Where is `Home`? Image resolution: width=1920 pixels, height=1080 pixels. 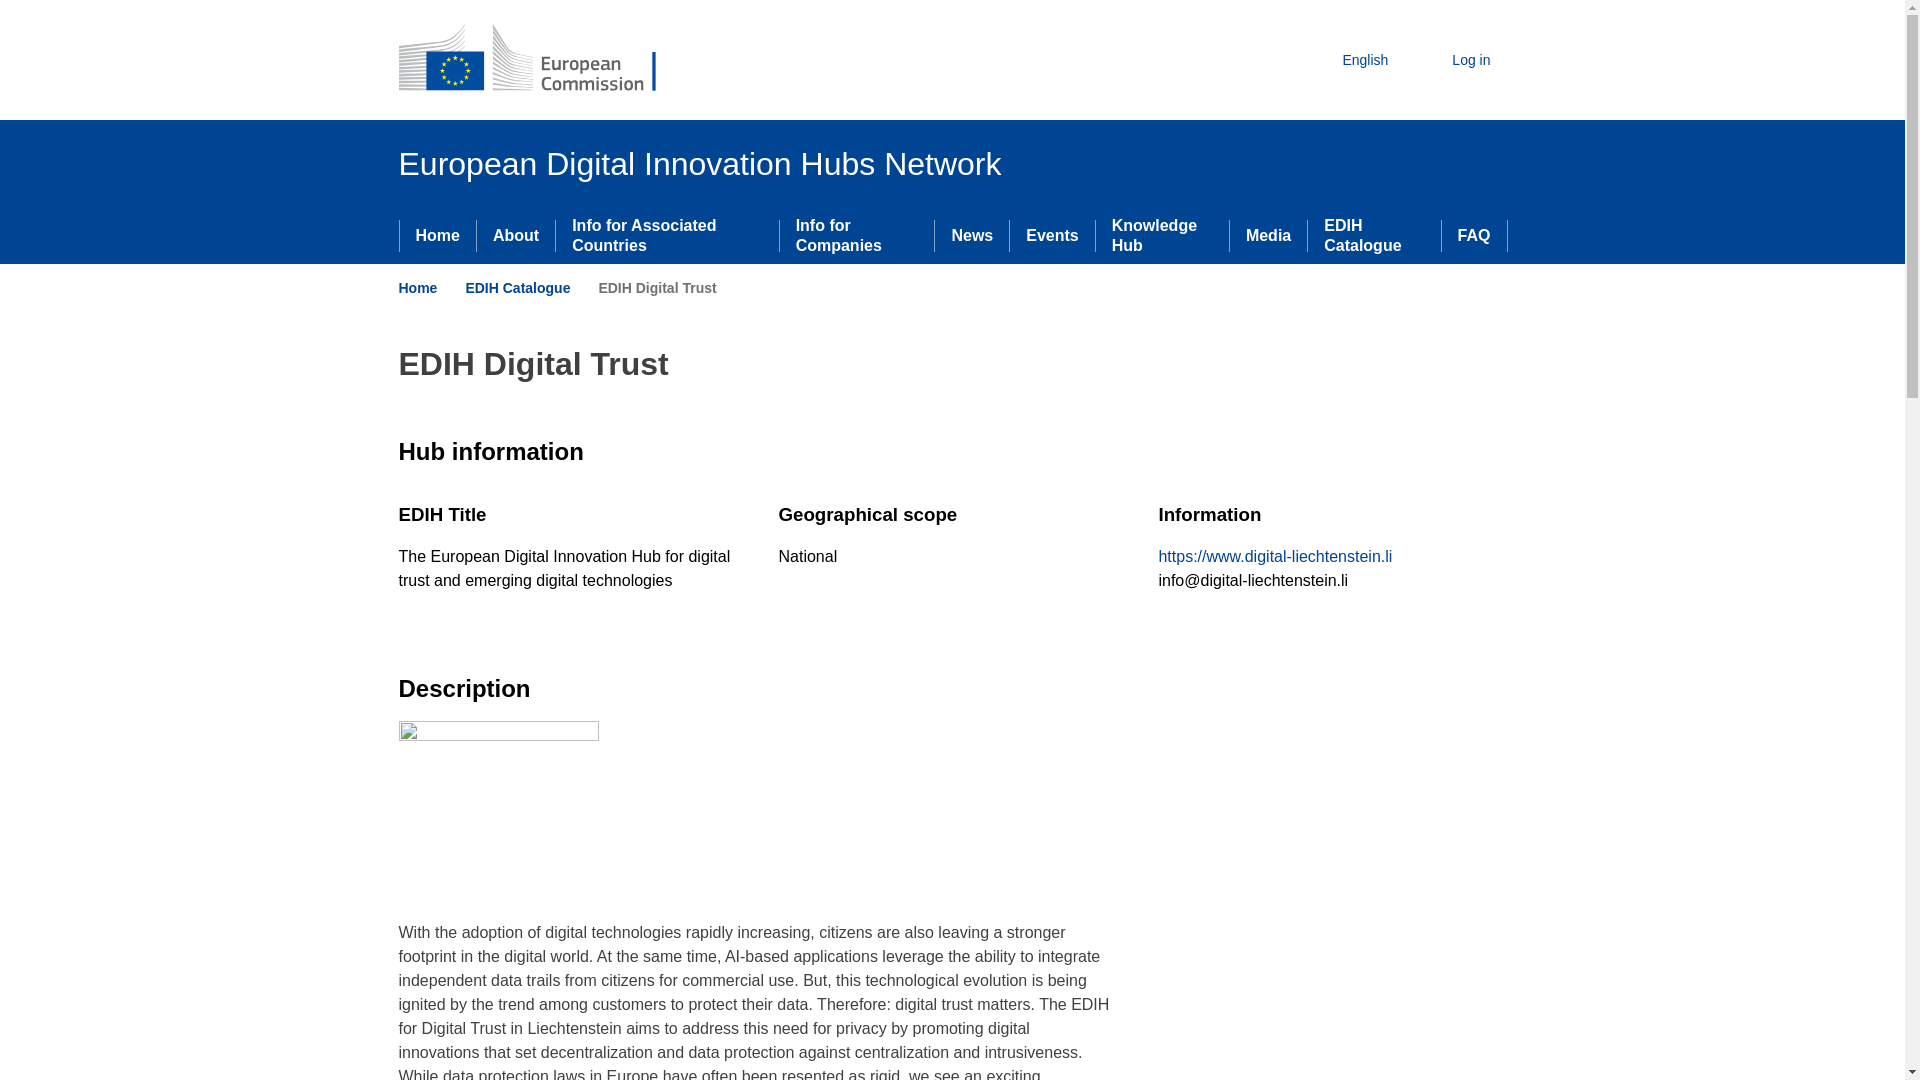
Home is located at coordinates (438, 236).